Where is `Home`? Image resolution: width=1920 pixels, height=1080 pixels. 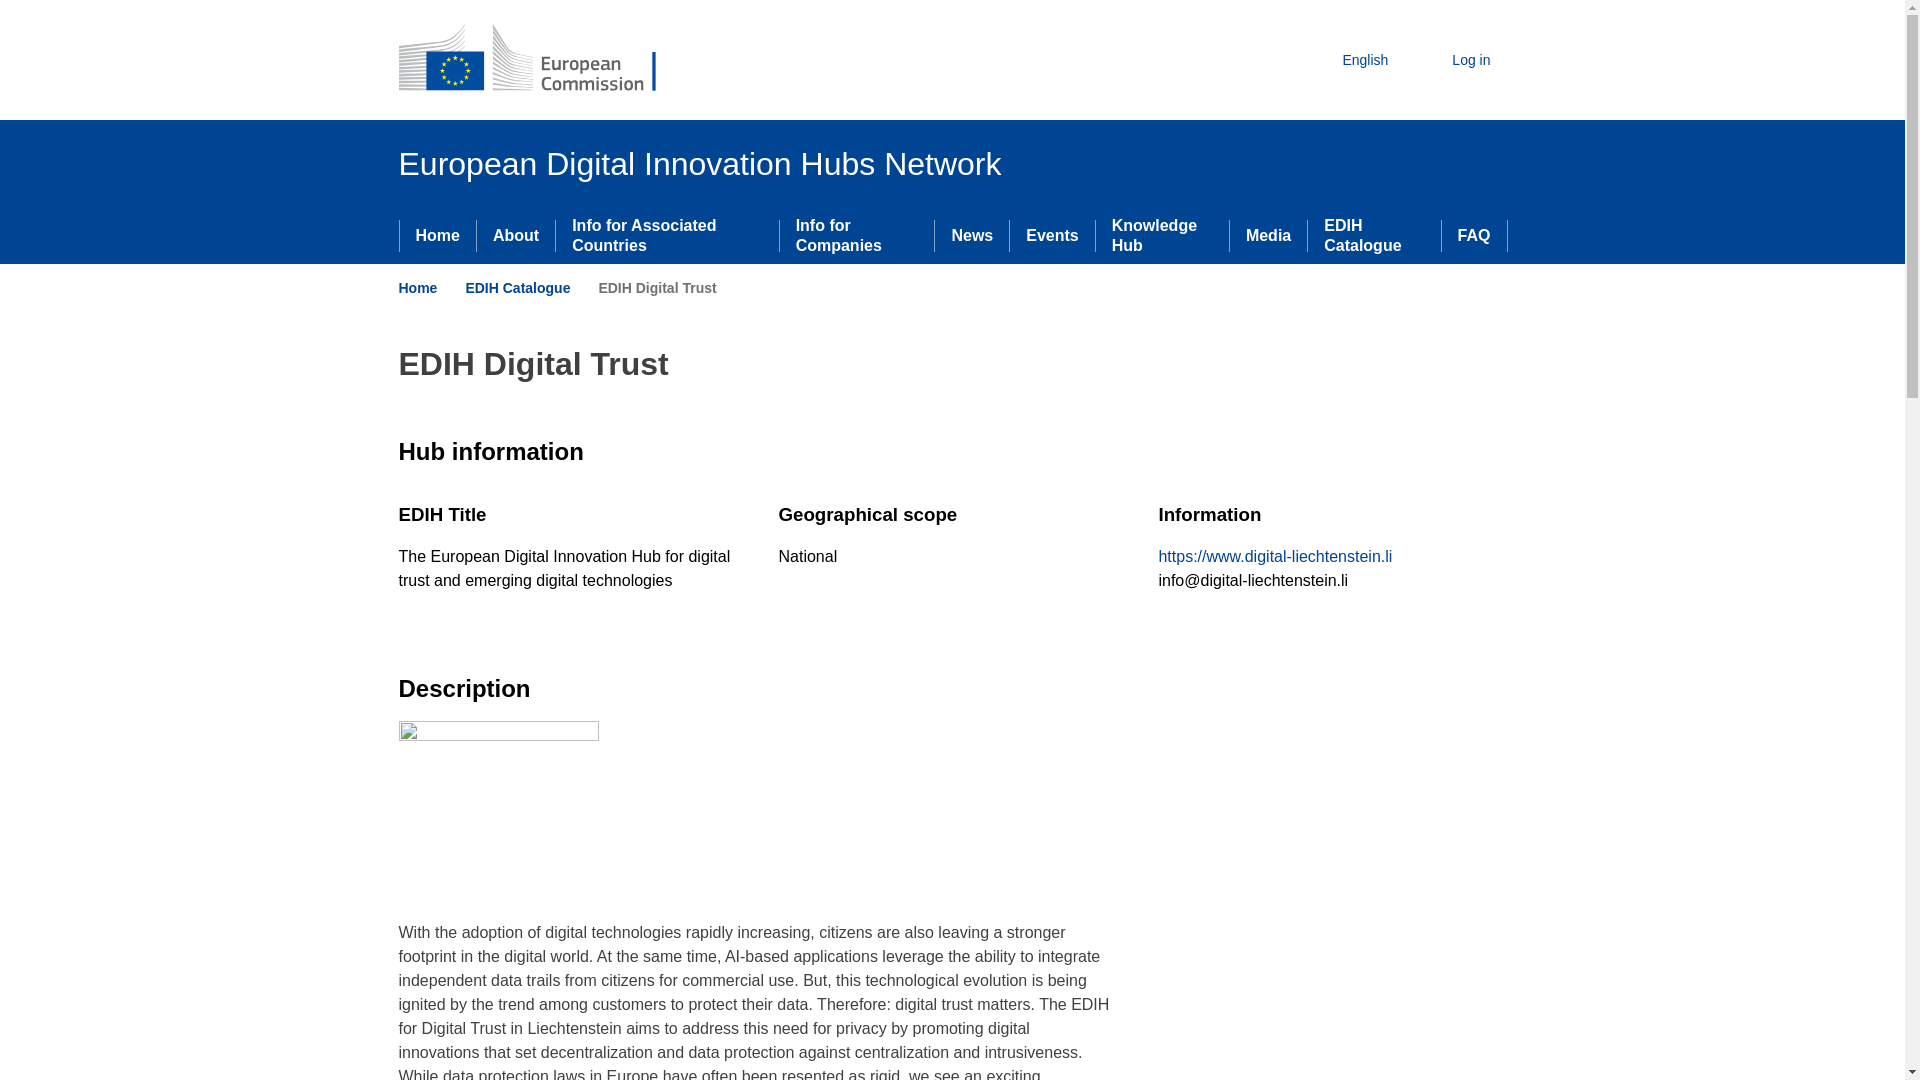
Home is located at coordinates (438, 236).